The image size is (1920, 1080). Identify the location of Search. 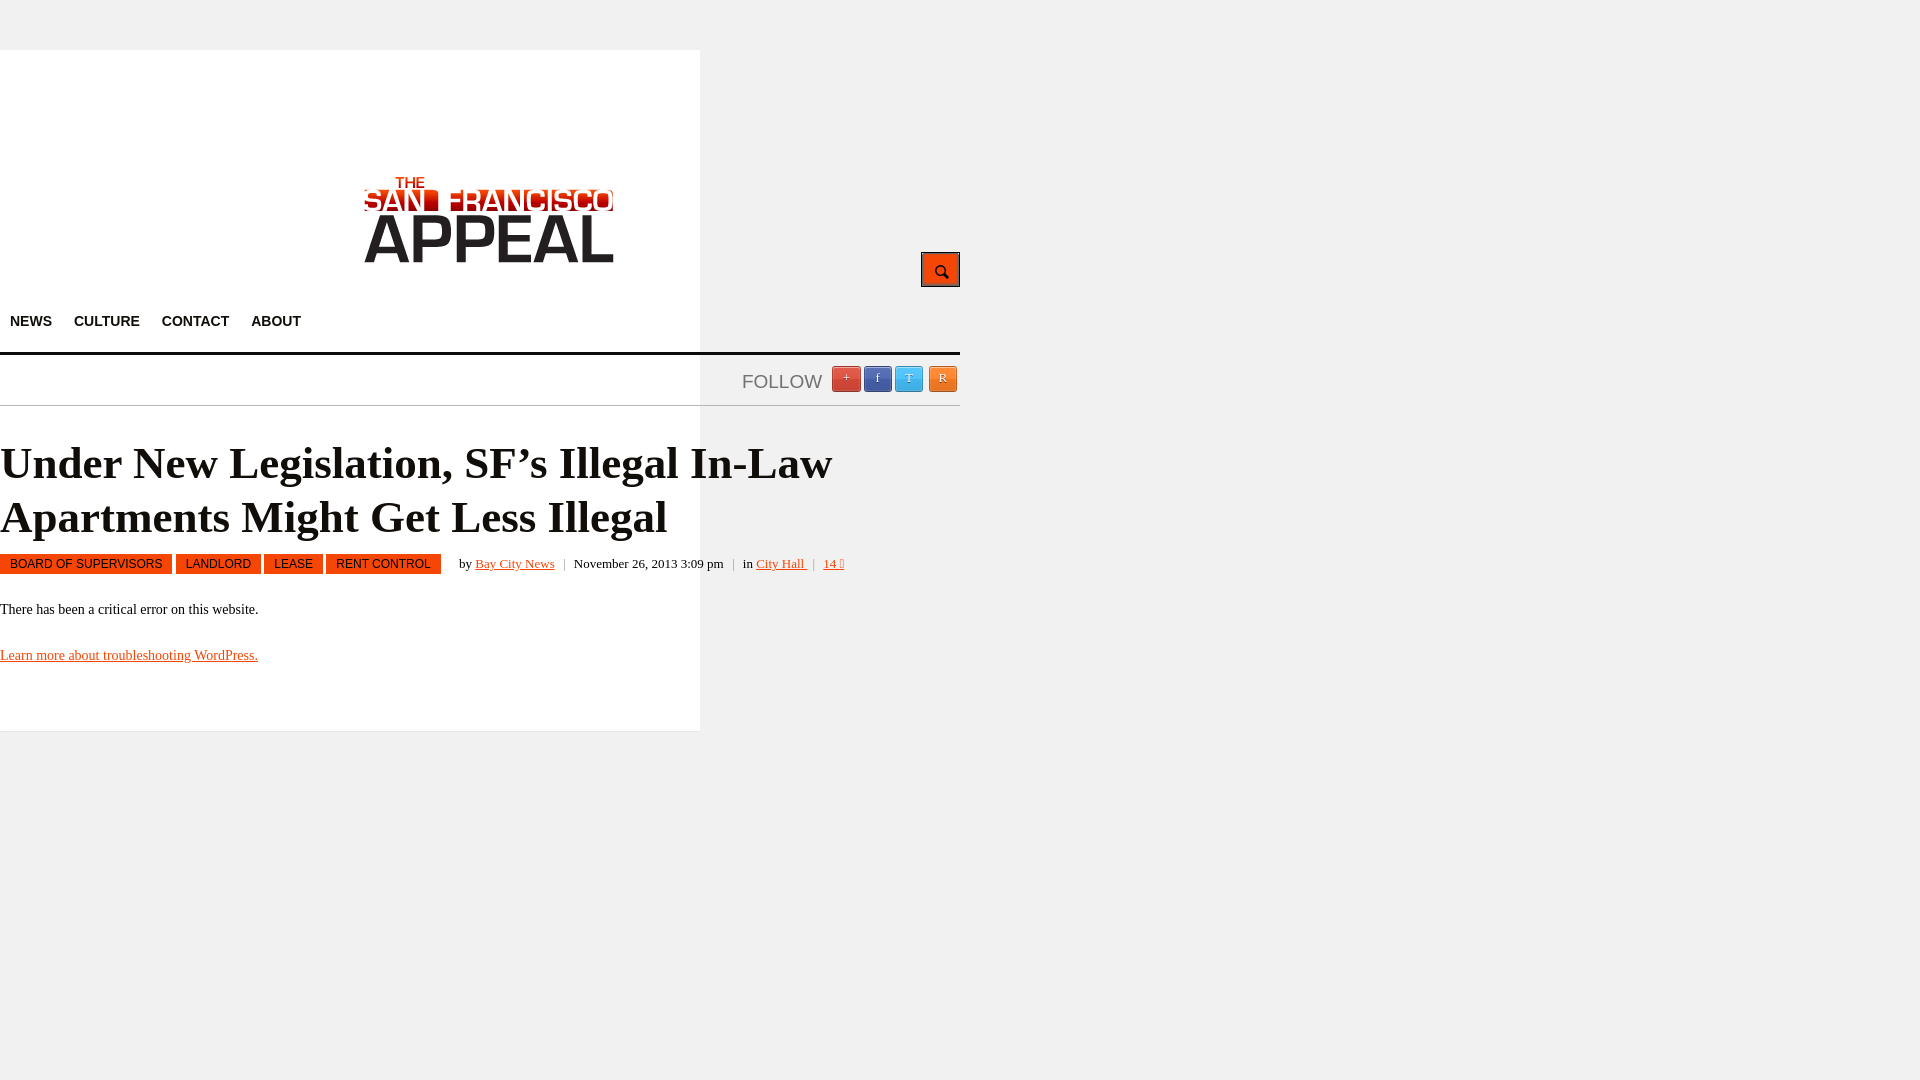
(940, 269).